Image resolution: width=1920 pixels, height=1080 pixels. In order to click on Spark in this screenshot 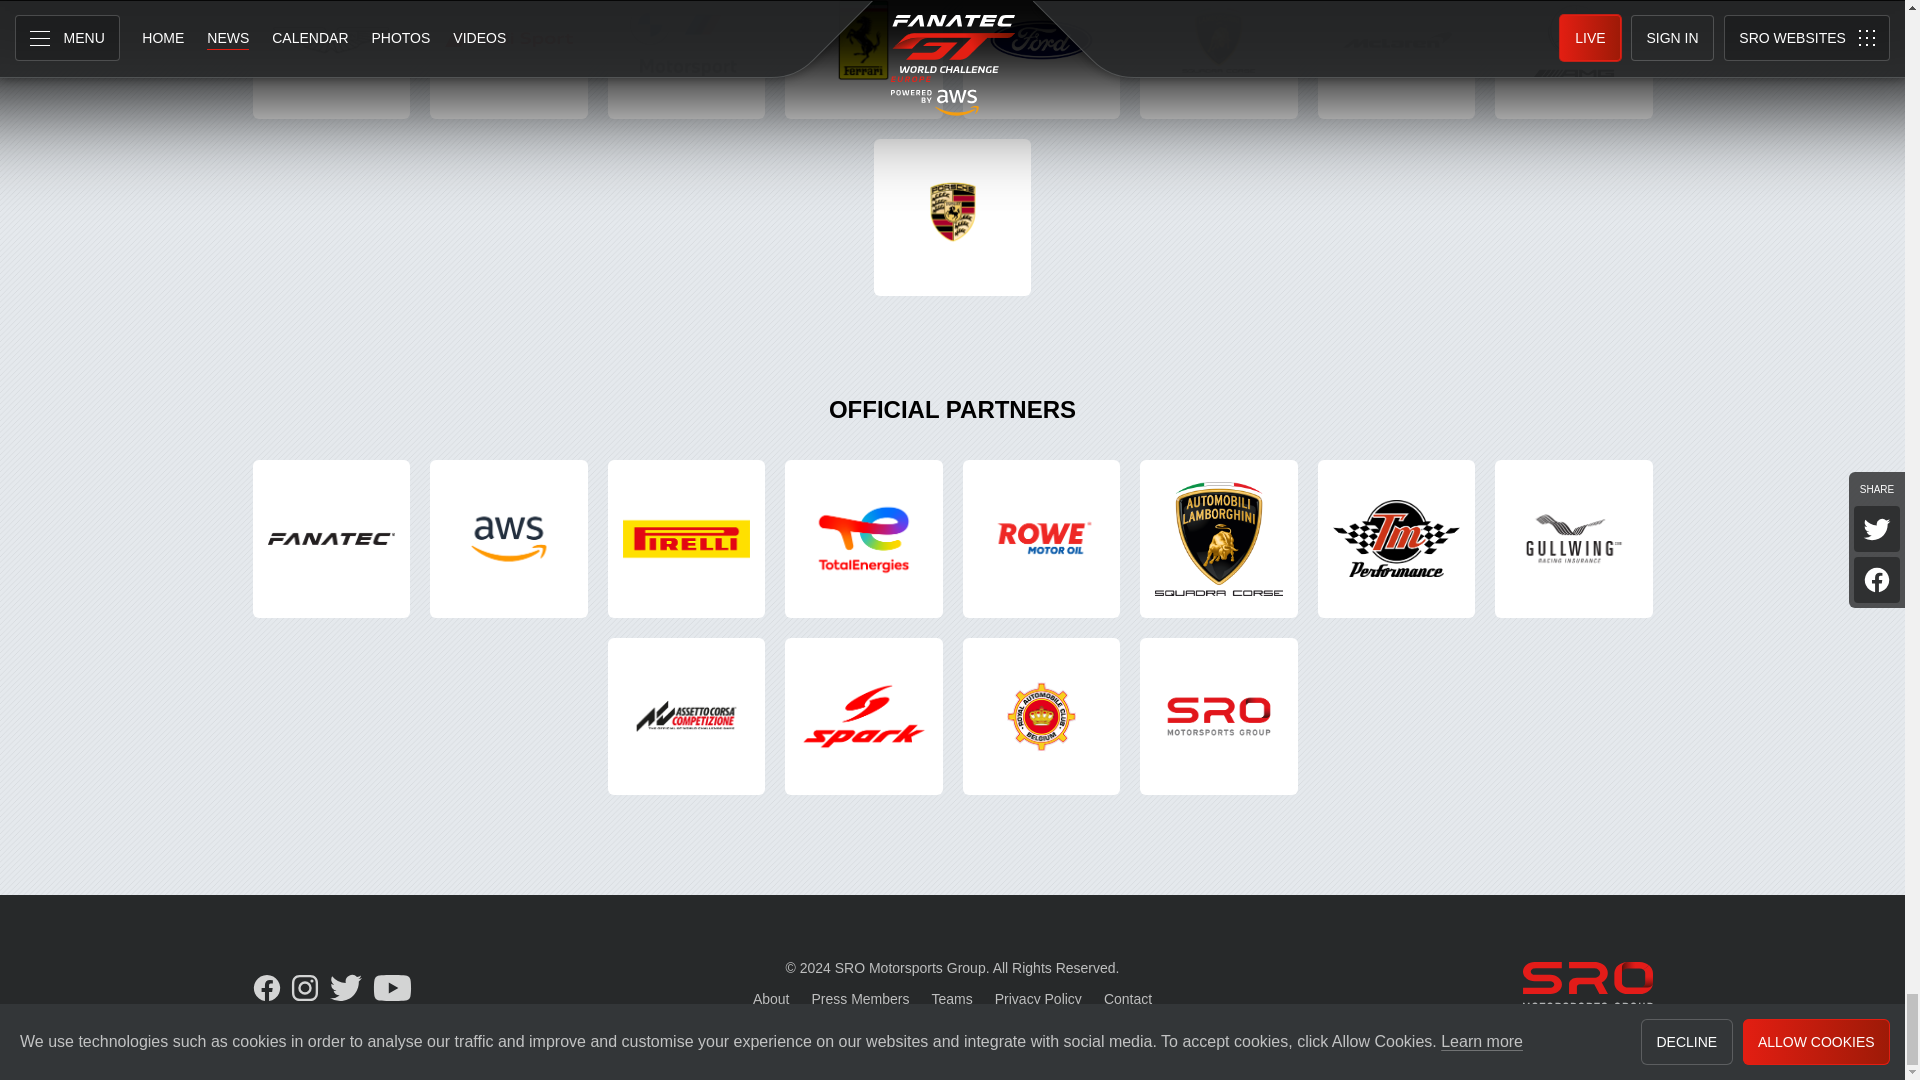, I will do `click(864, 716)`.